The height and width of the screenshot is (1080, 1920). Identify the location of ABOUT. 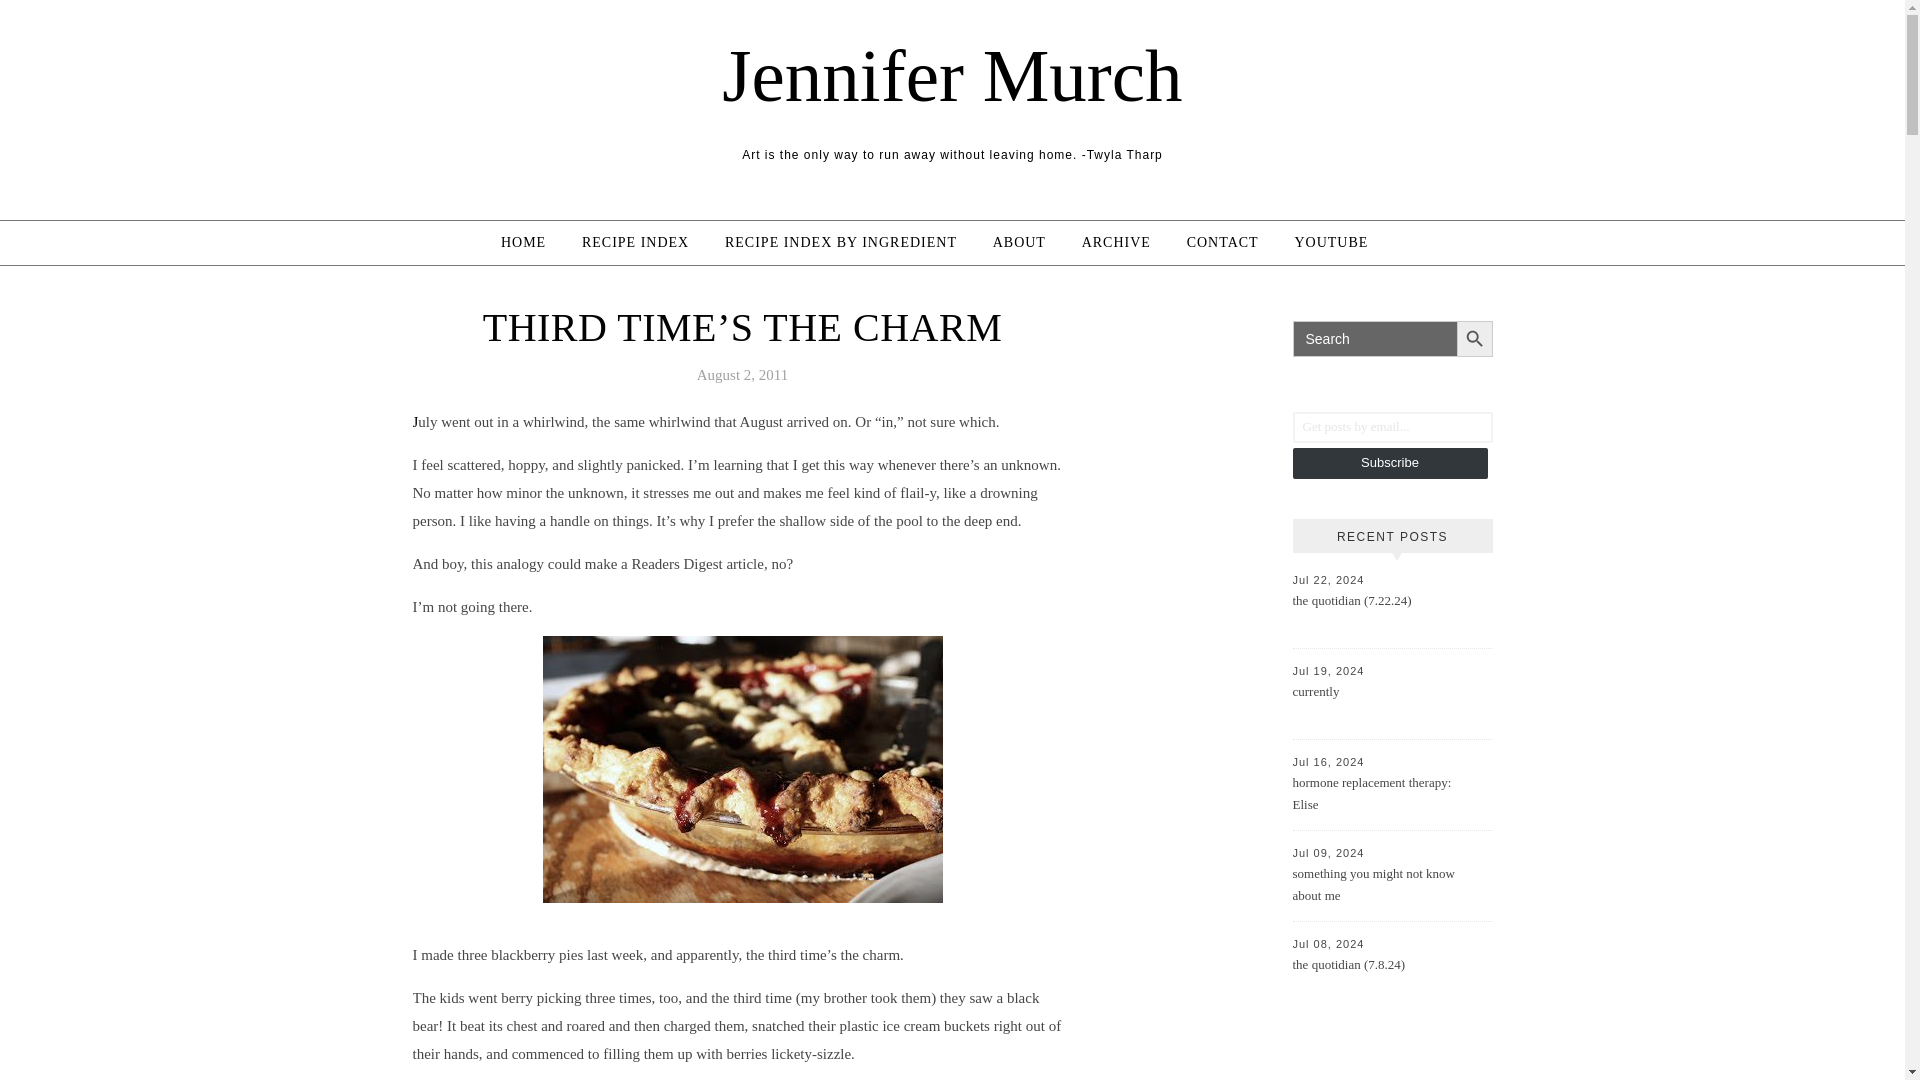
(1019, 242).